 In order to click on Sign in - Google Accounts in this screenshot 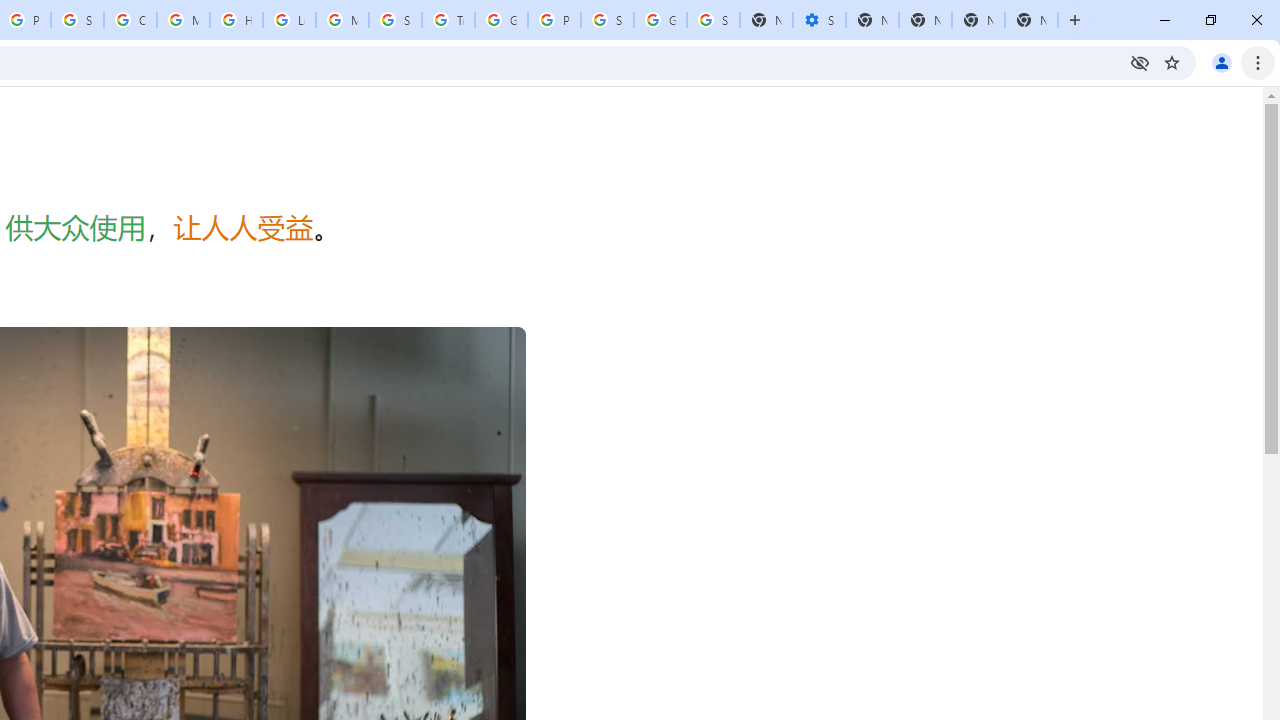, I will do `click(607, 20)`.